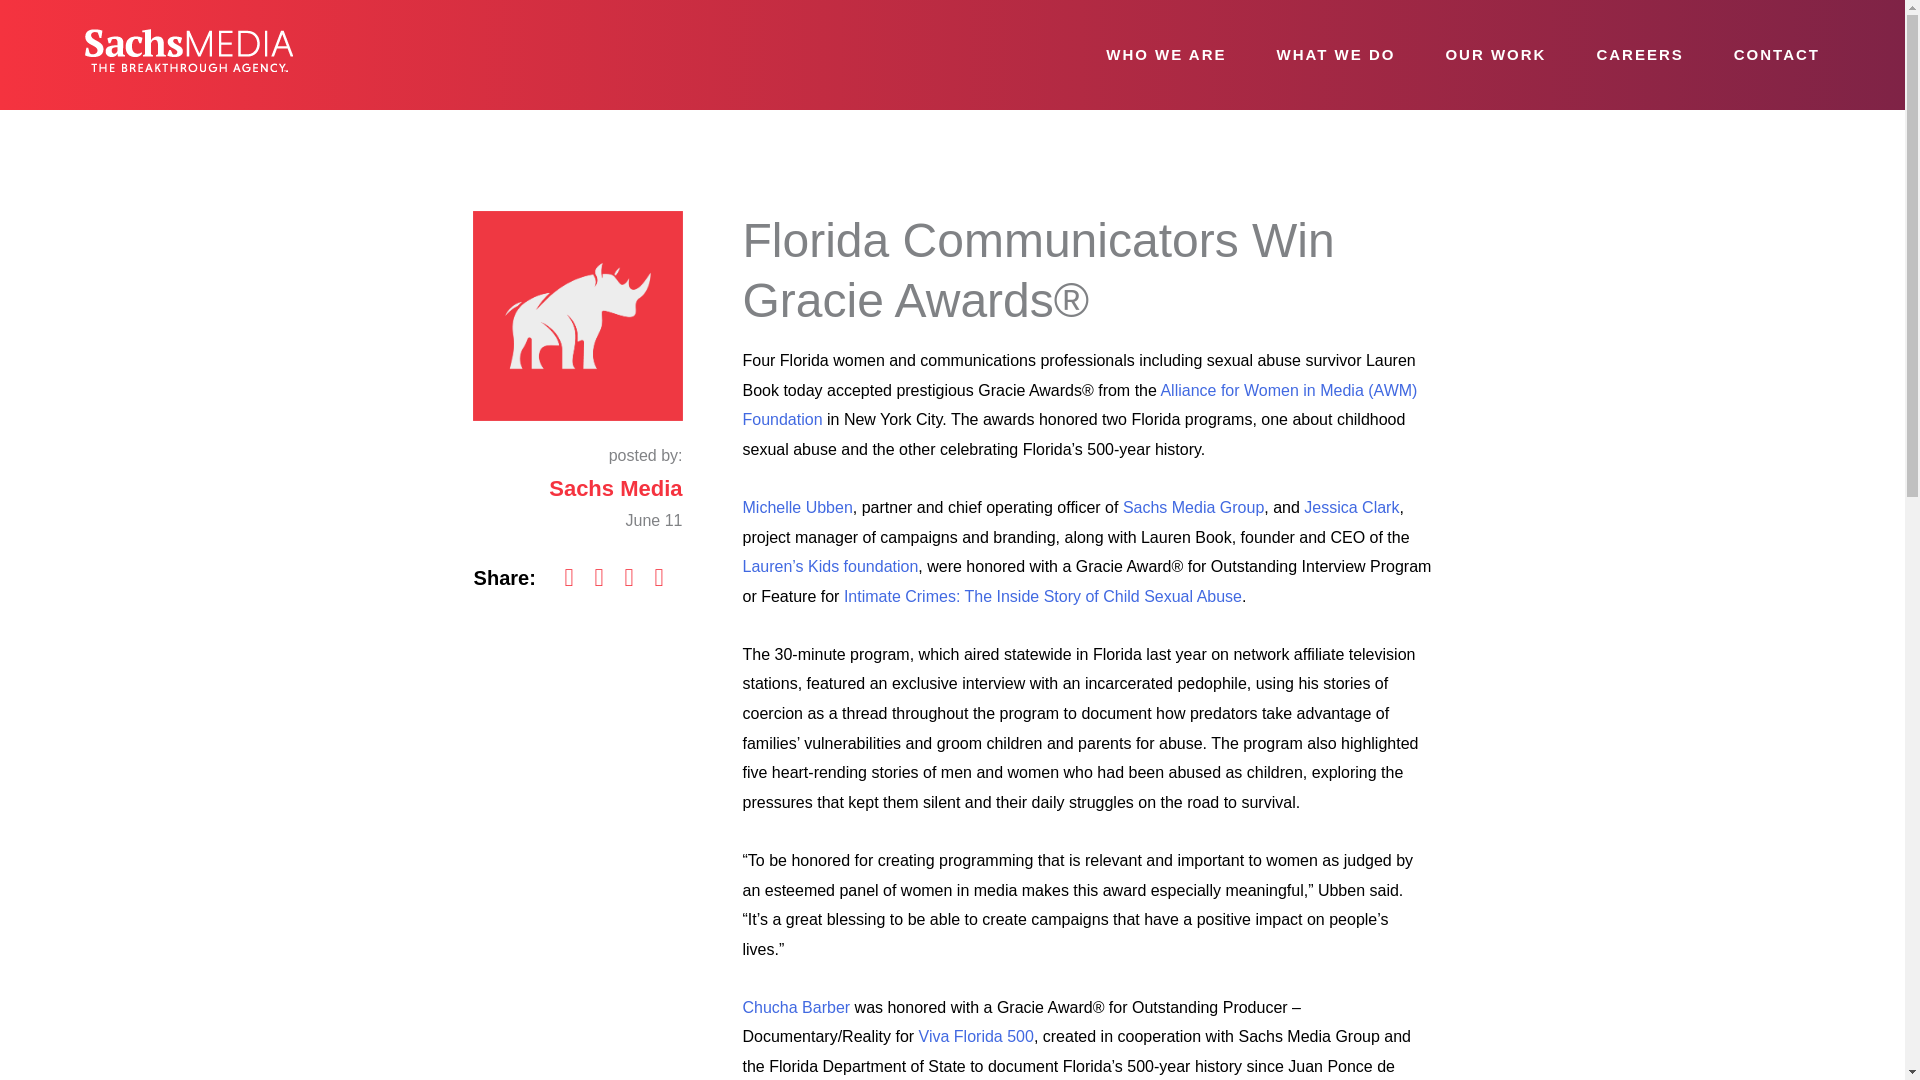 This screenshot has height=1080, width=1920. Describe the element at coordinates (1495, 55) in the screenshot. I see `OUR WORK` at that location.